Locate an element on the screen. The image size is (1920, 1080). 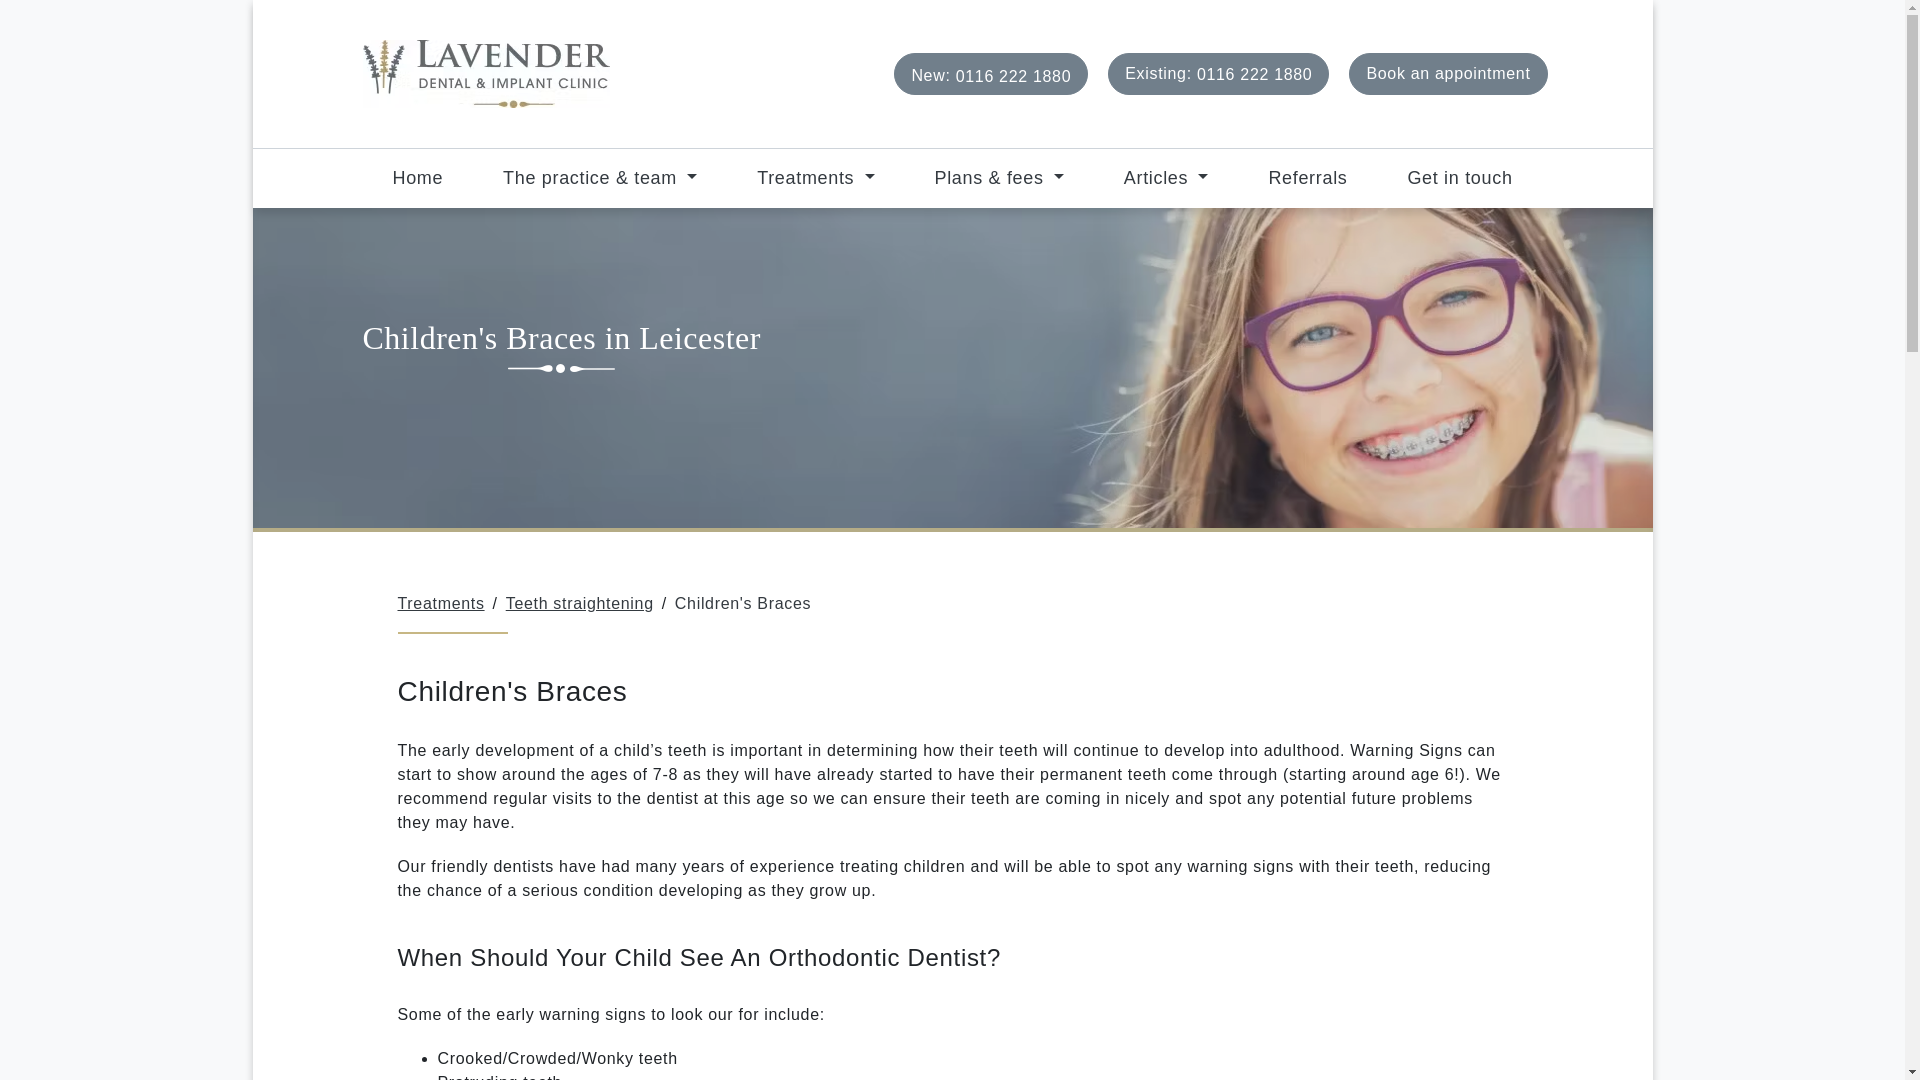
Treatments is located at coordinates (417, 176).